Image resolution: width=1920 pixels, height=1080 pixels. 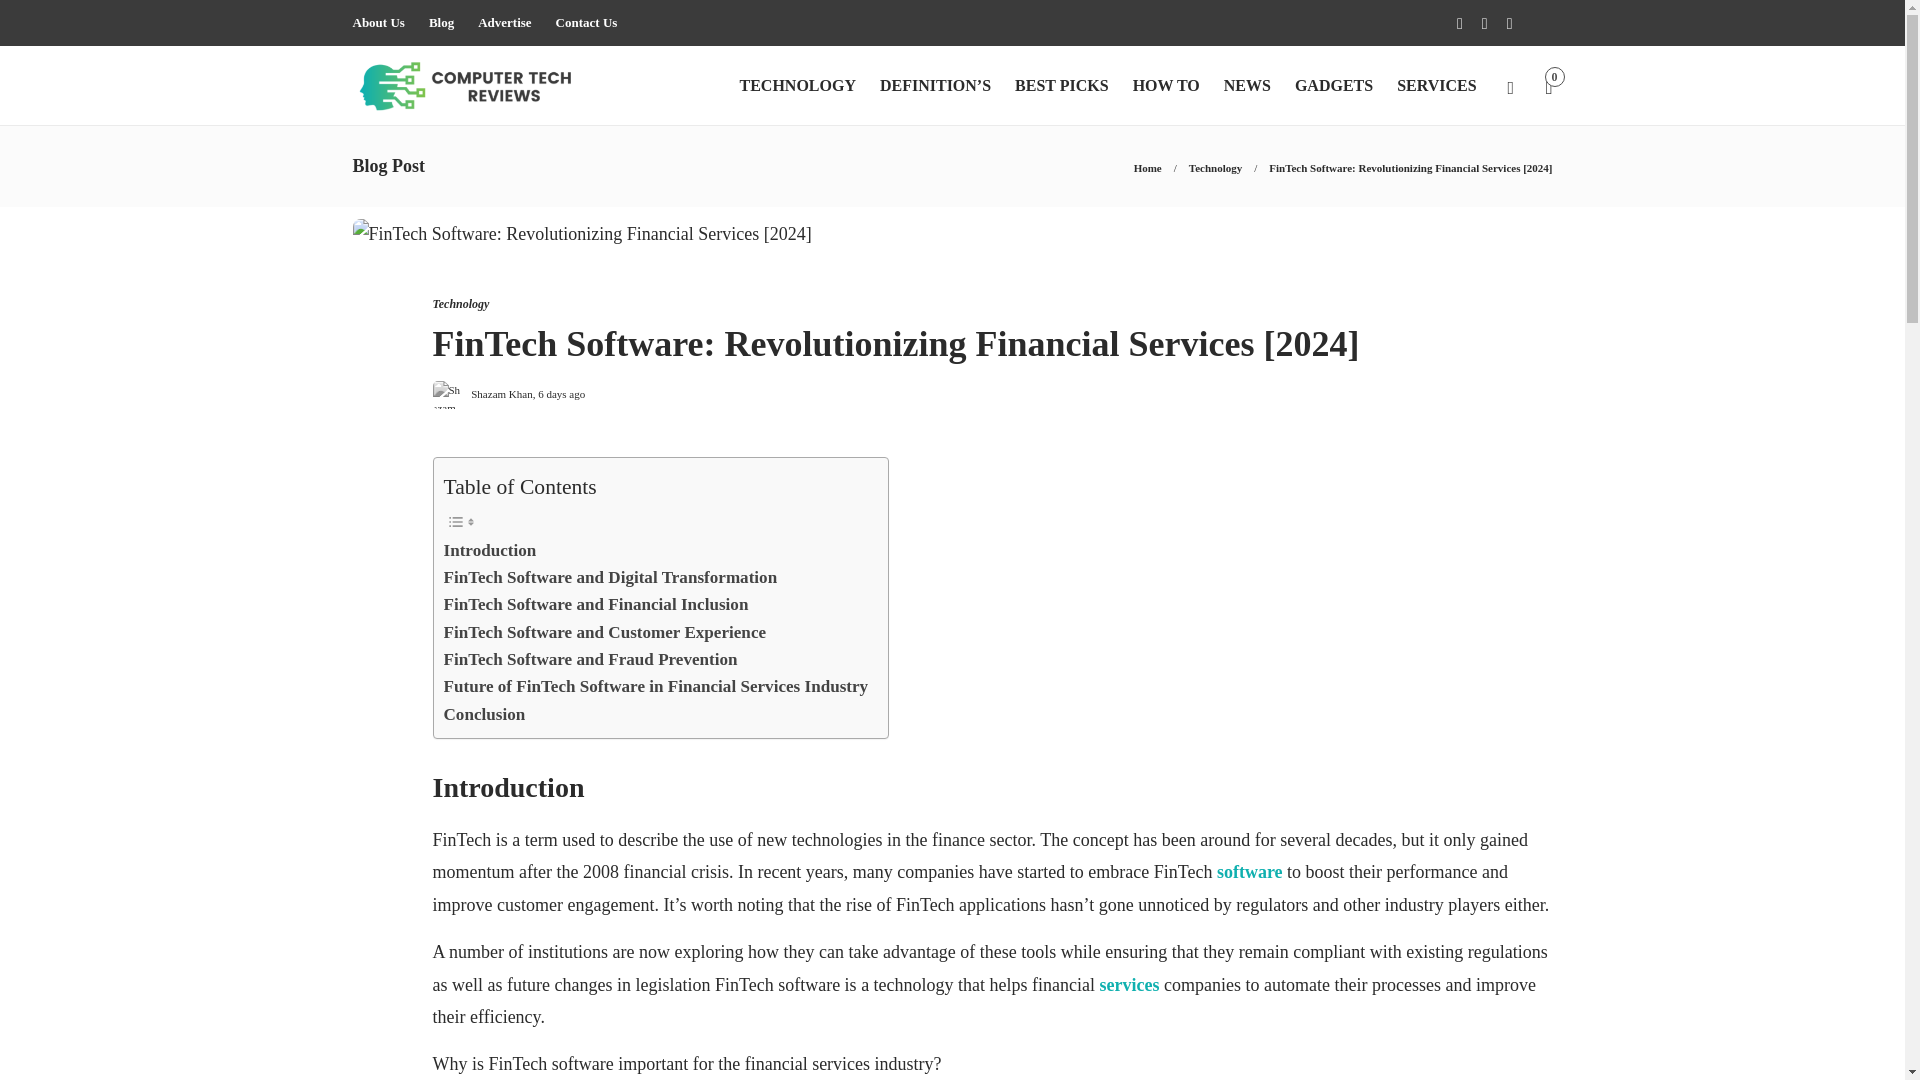 I want to click on BEST PICKS, so click(x=1062, y=86).